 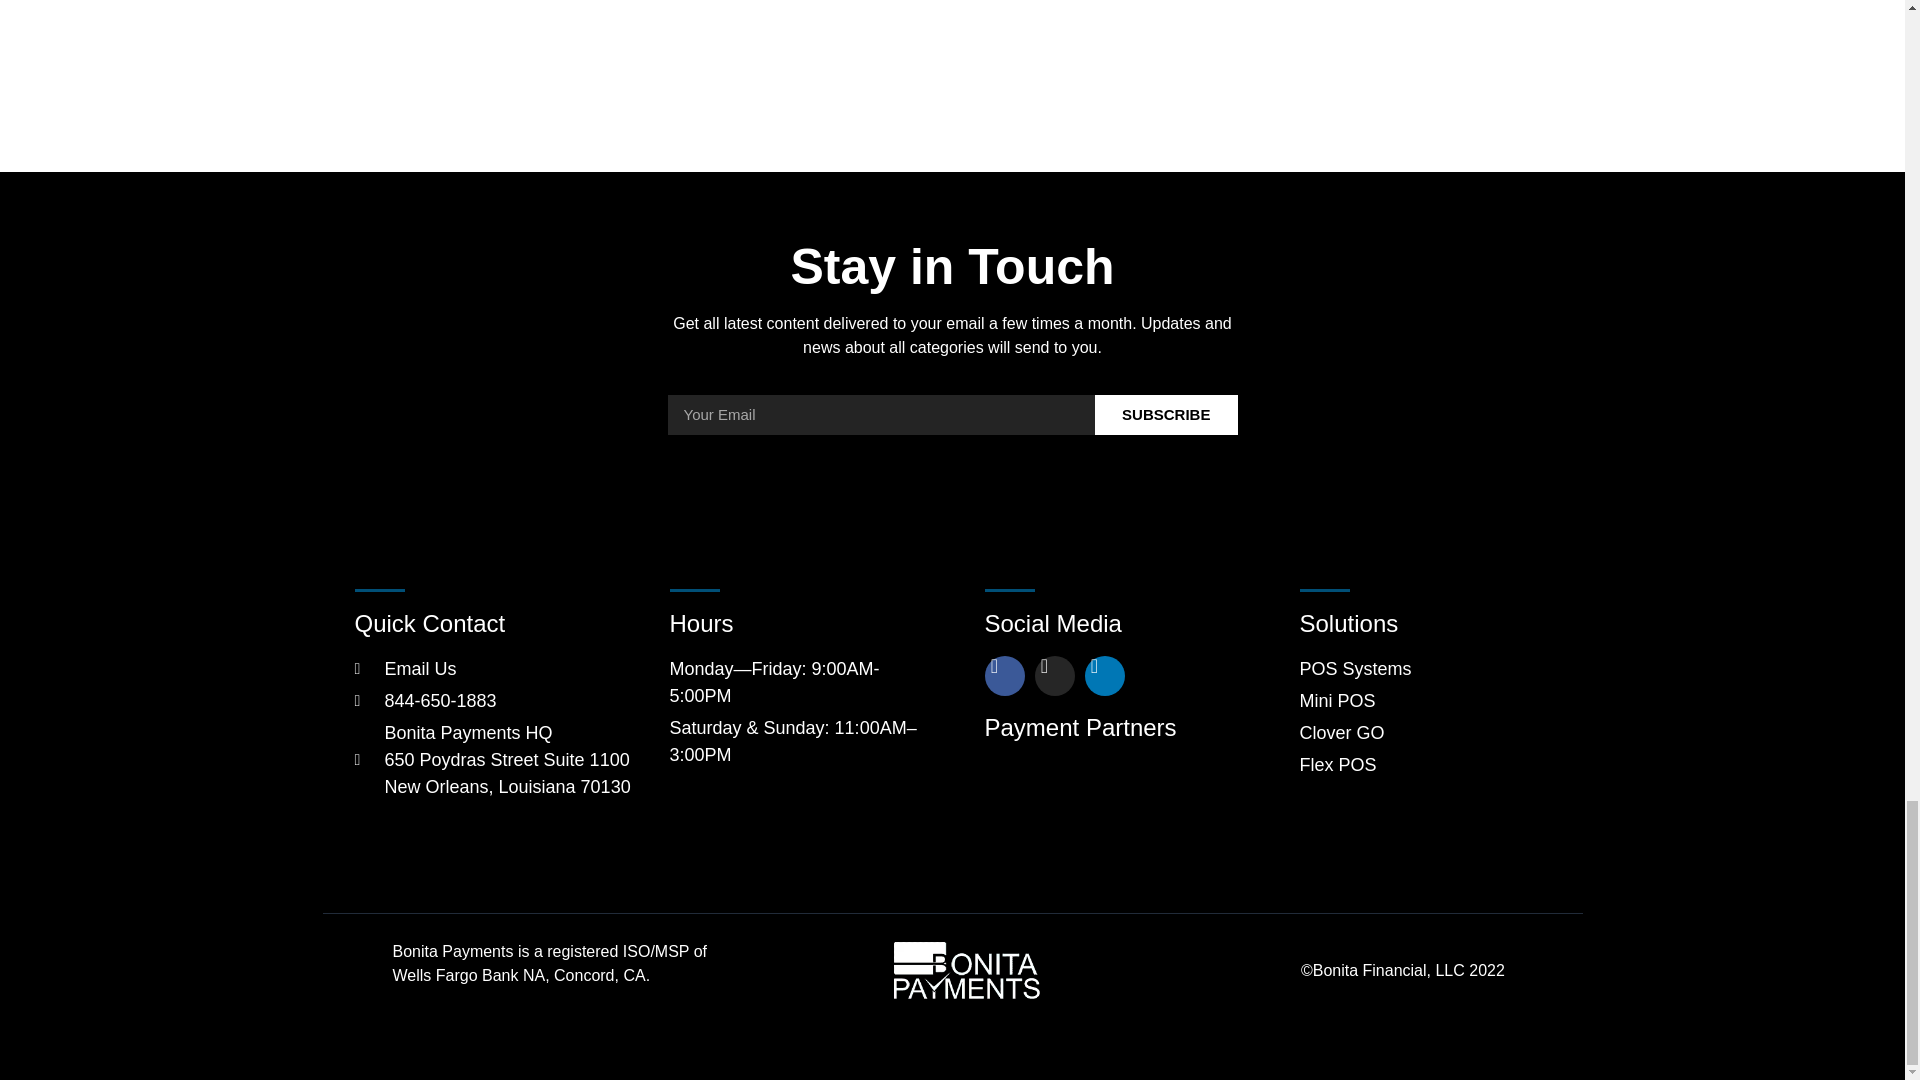 I want to click on Quick Contact, so click(x=1108, y=624).